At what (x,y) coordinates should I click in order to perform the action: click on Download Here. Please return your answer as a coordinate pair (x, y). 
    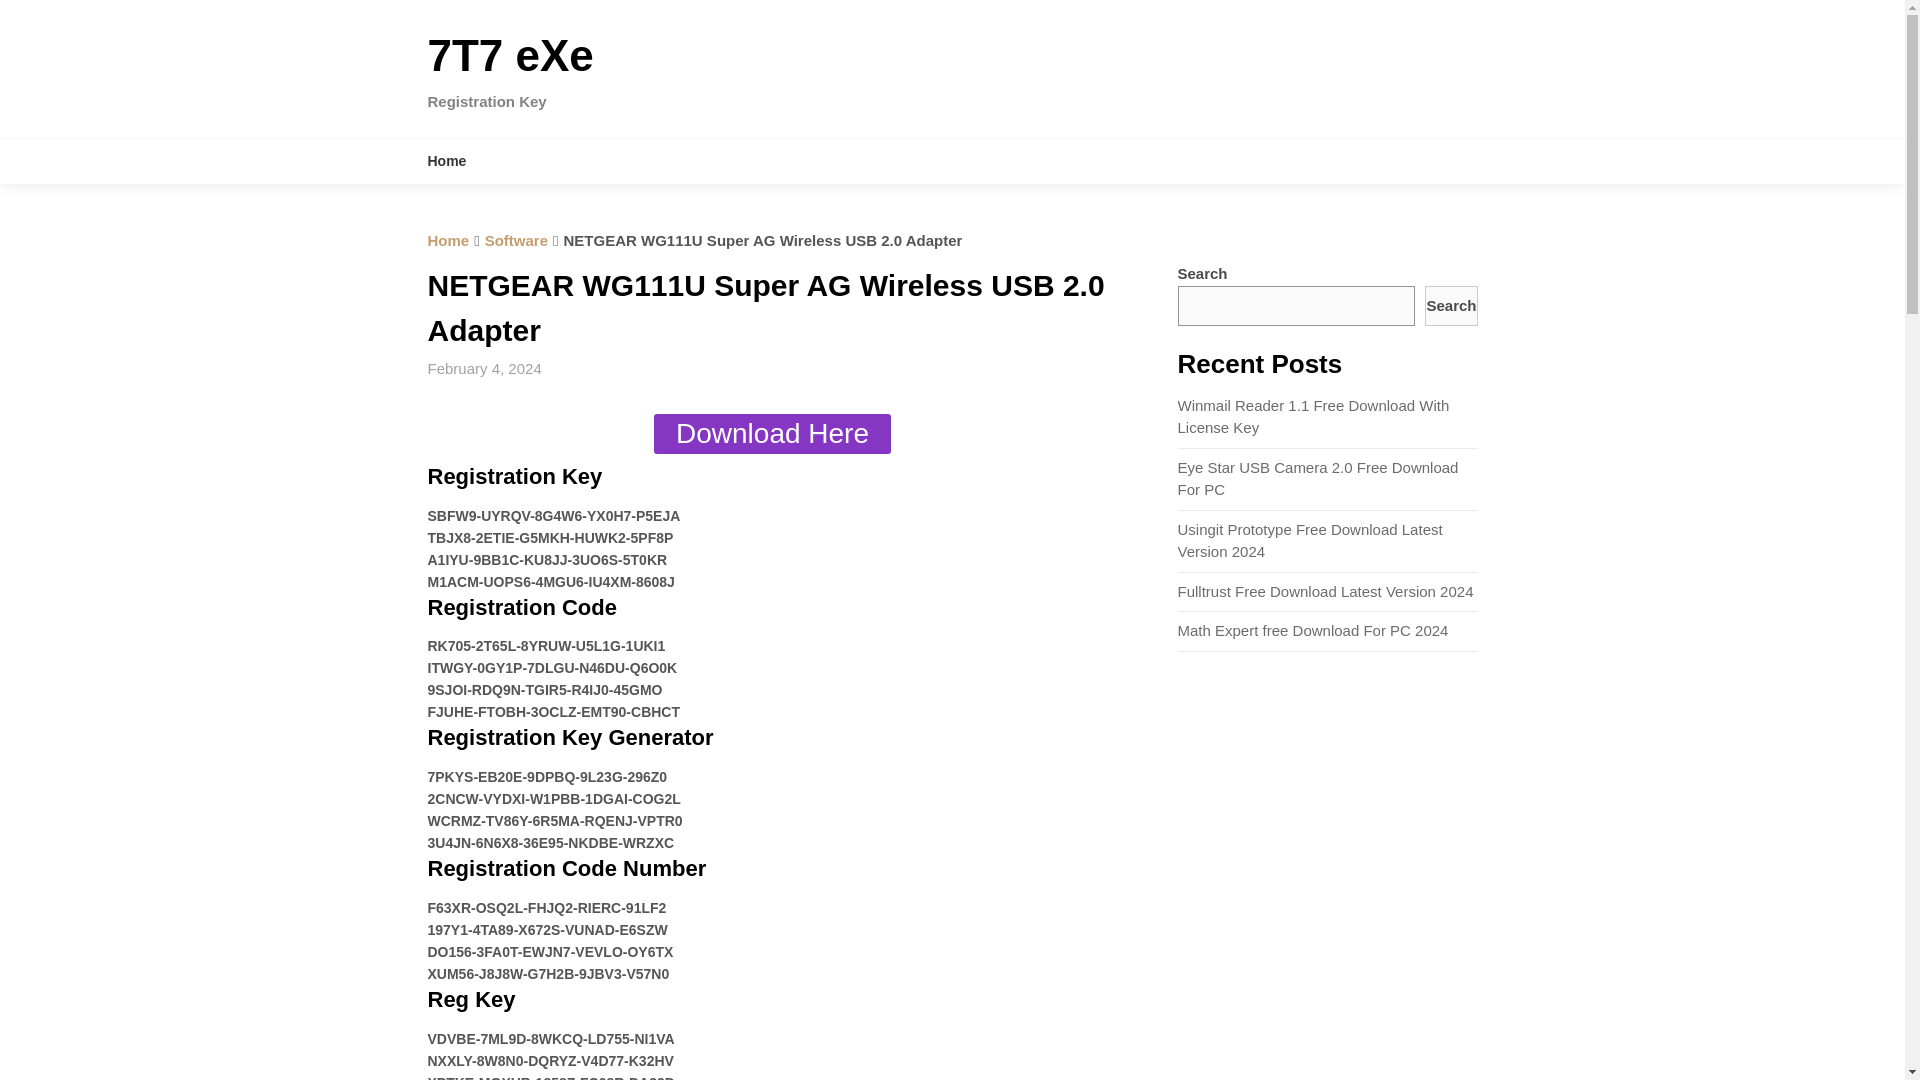
    Looking at the image, I should click on (772, 433).